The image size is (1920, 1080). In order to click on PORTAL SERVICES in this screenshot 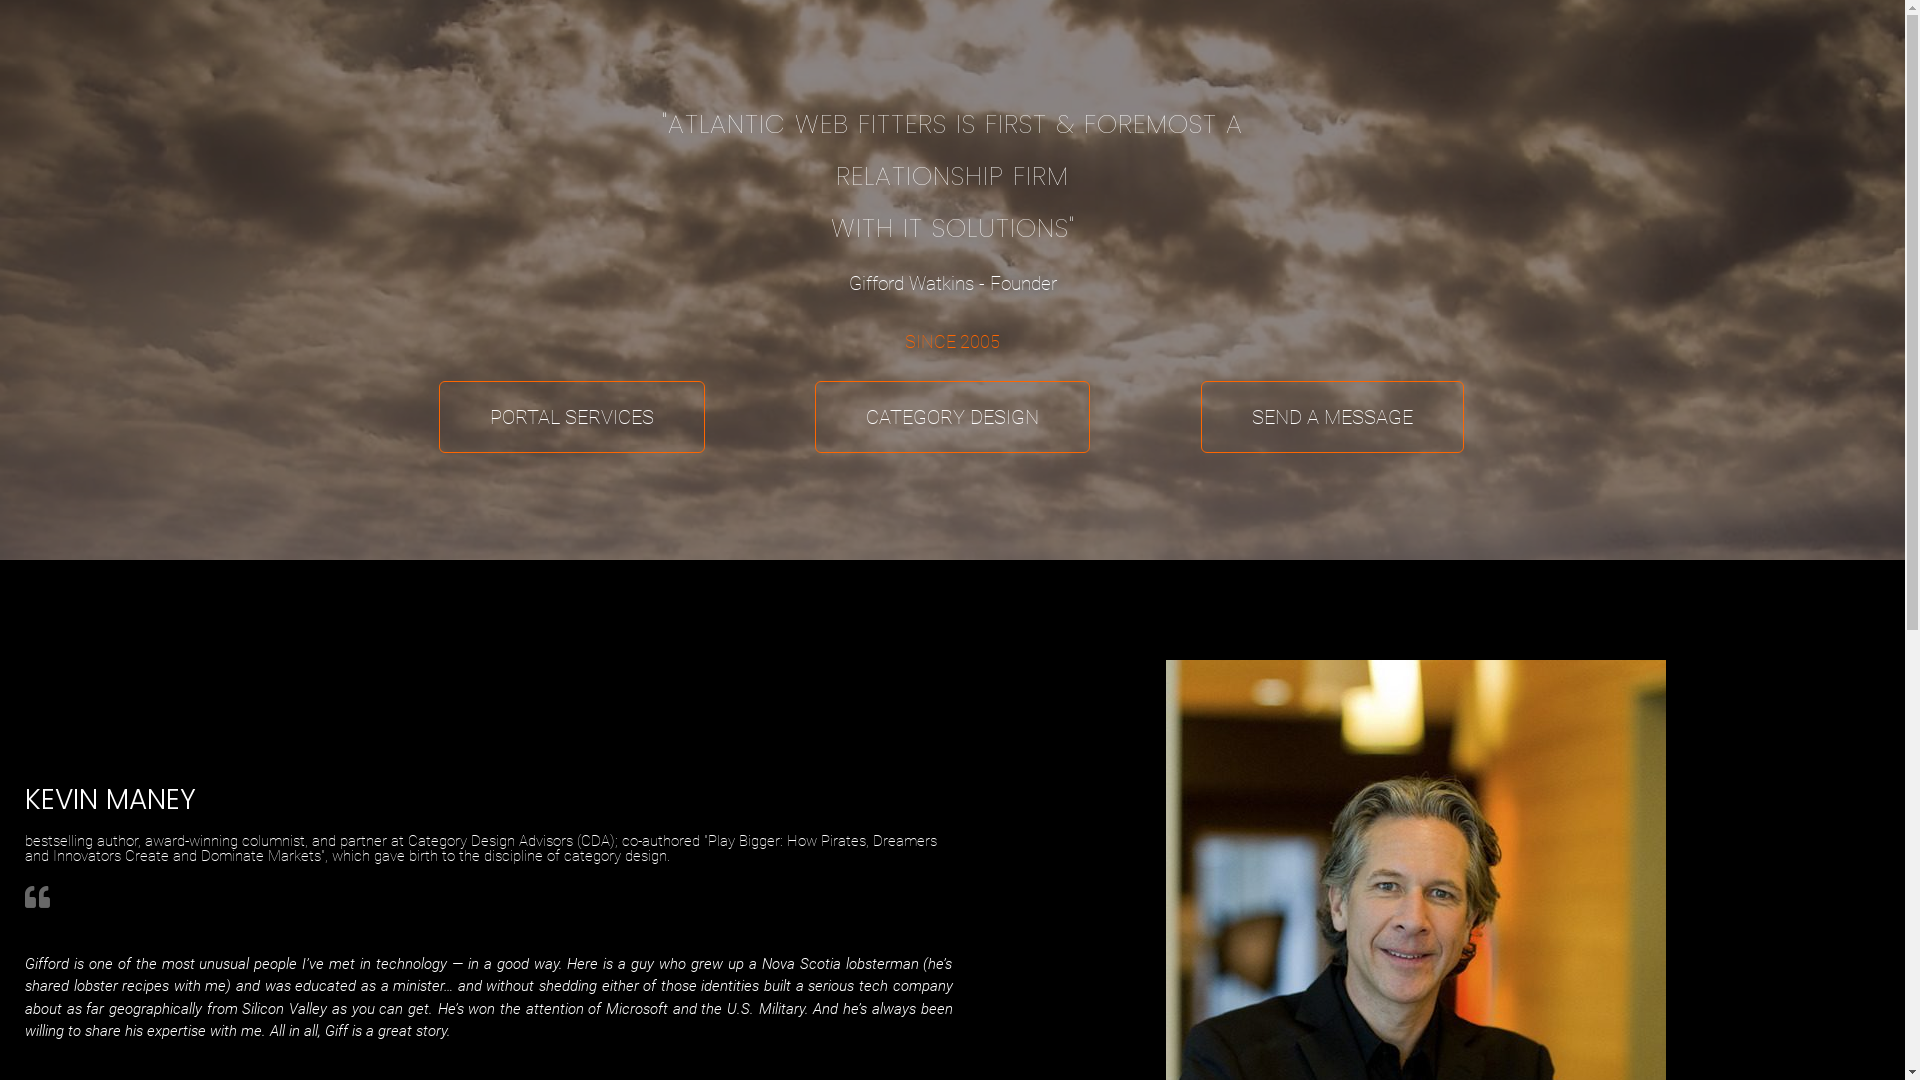, I will do `click(572, 416)`.